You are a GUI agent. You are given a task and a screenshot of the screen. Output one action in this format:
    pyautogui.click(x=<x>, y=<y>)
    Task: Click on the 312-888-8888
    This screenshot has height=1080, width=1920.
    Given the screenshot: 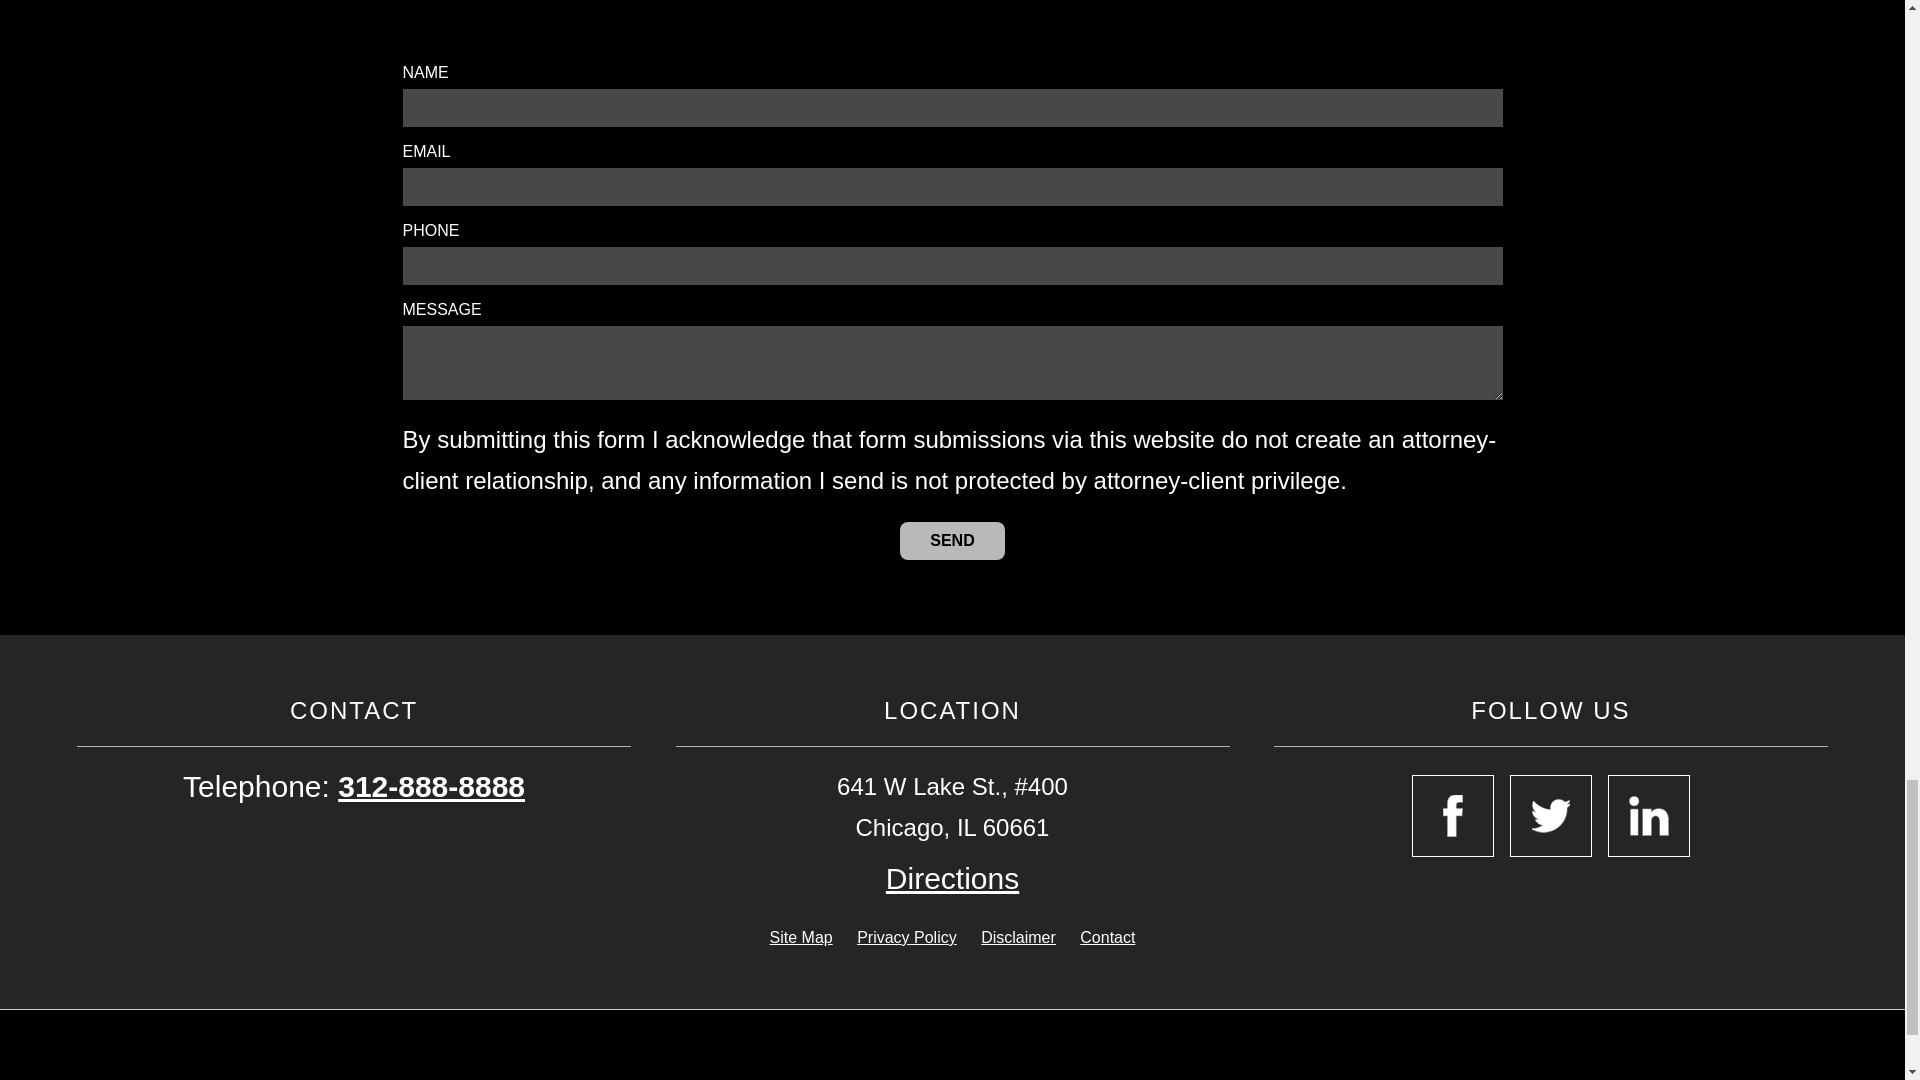 What is the action you would take?
    pyautogui.click(x=430, y=786)
    